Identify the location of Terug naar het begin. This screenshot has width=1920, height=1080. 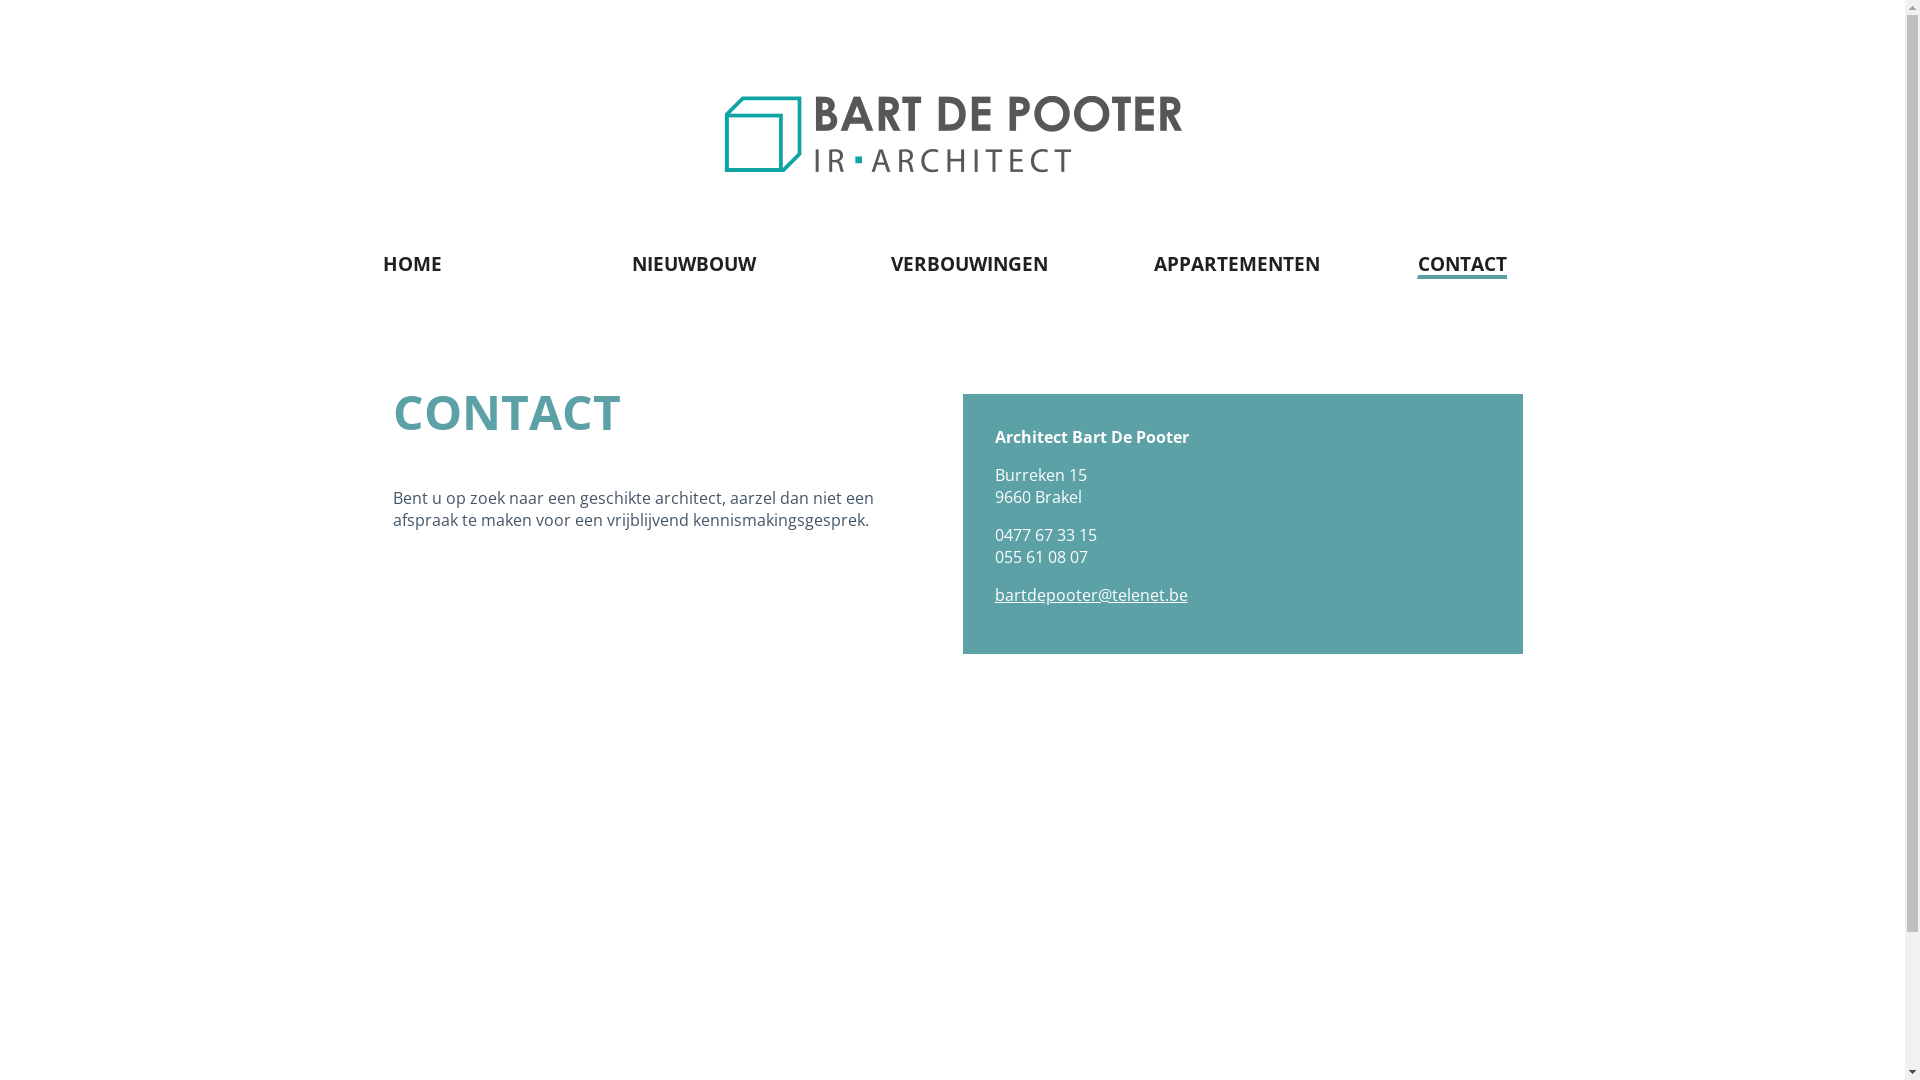
(1865, 1040).